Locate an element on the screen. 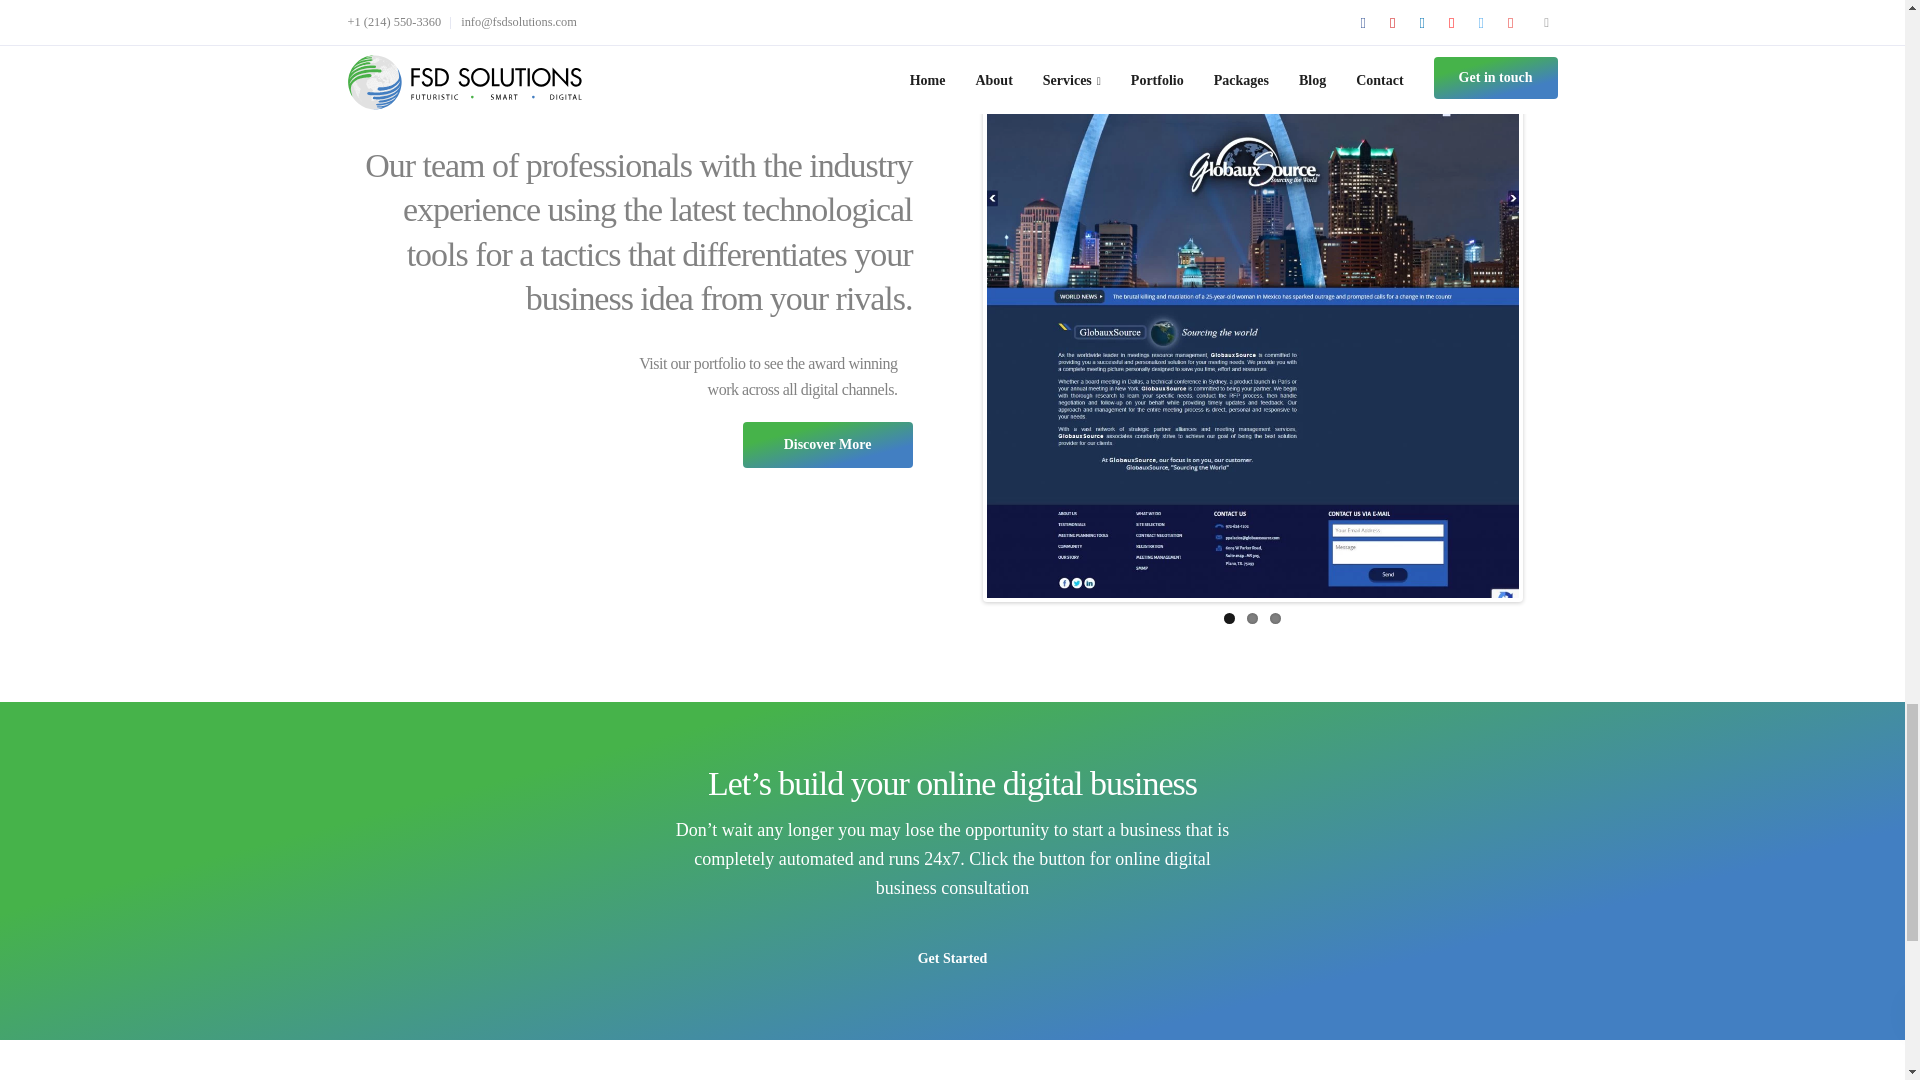 This screenshot has width=1920, height=1080. 1 is located at coordinates (1229, 618).